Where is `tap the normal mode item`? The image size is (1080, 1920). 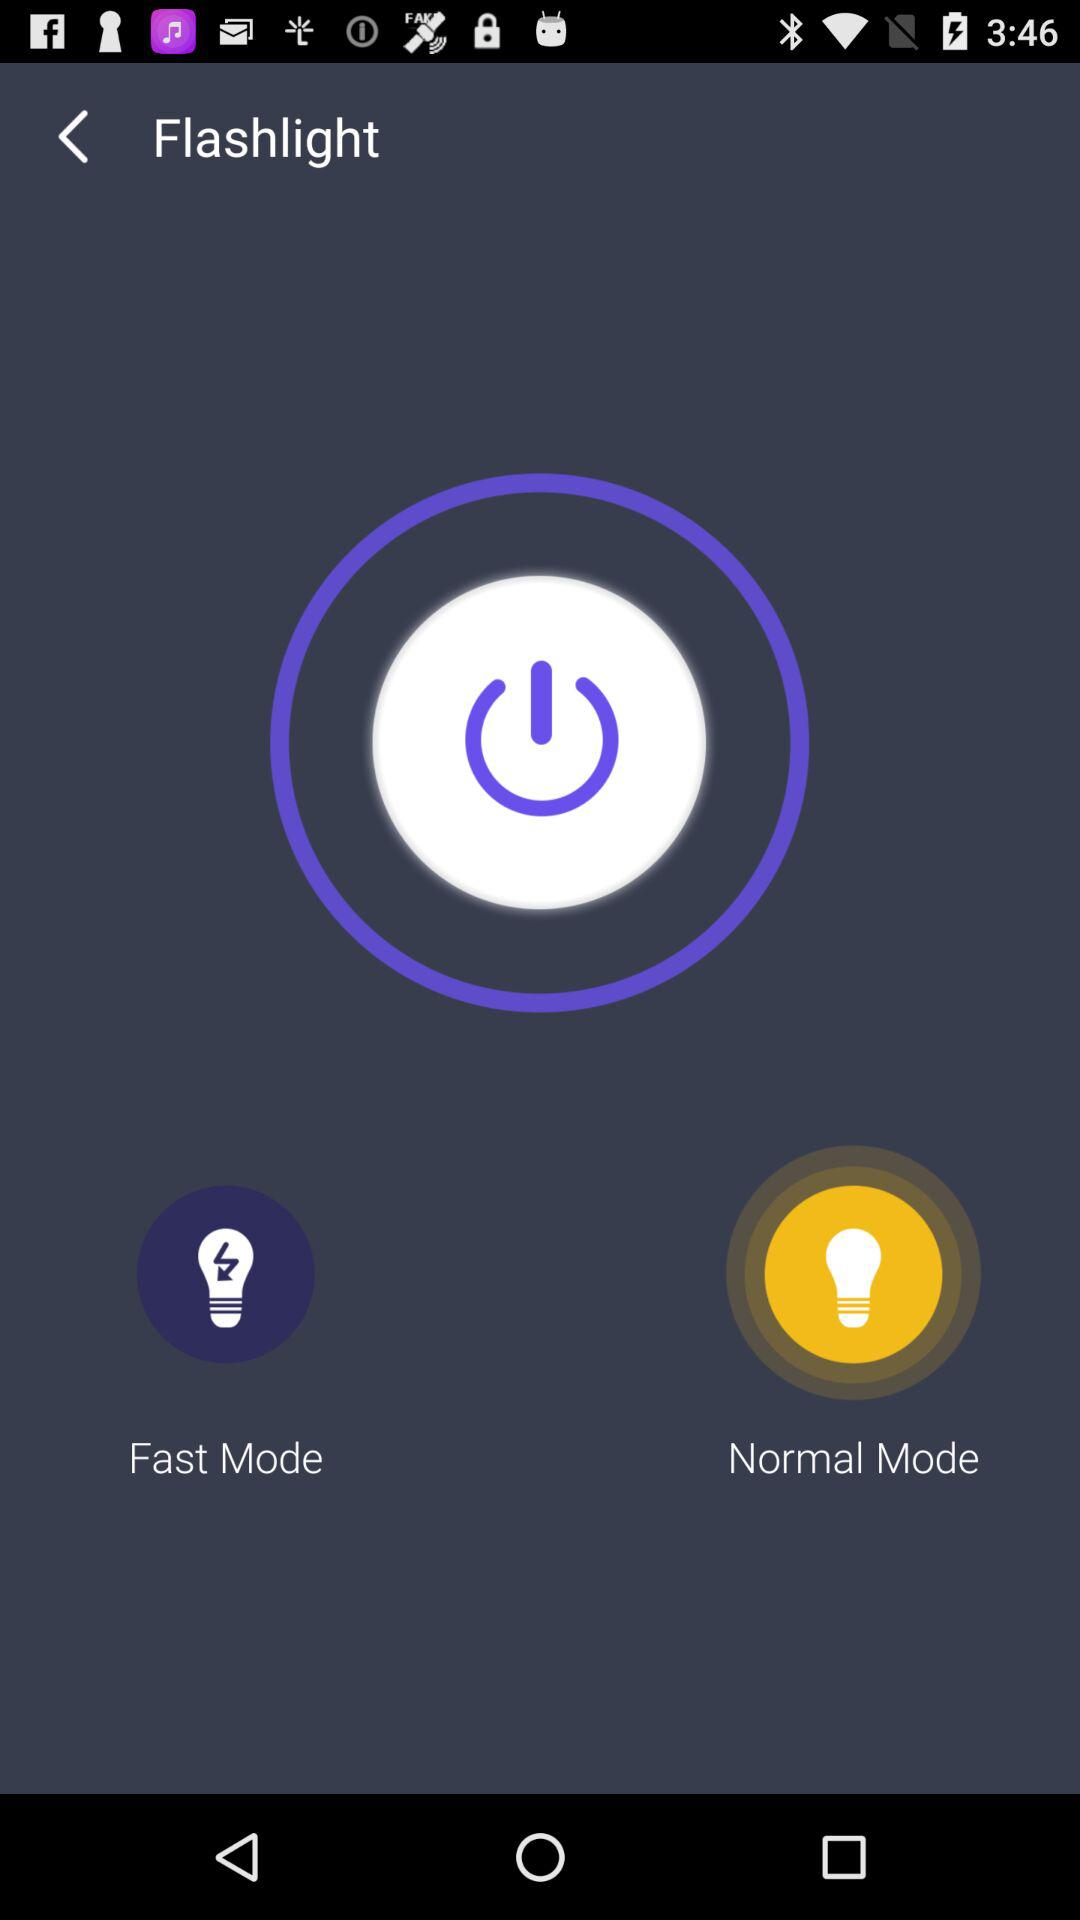
tap the normal mode item is located at coordinates (854, 1314).